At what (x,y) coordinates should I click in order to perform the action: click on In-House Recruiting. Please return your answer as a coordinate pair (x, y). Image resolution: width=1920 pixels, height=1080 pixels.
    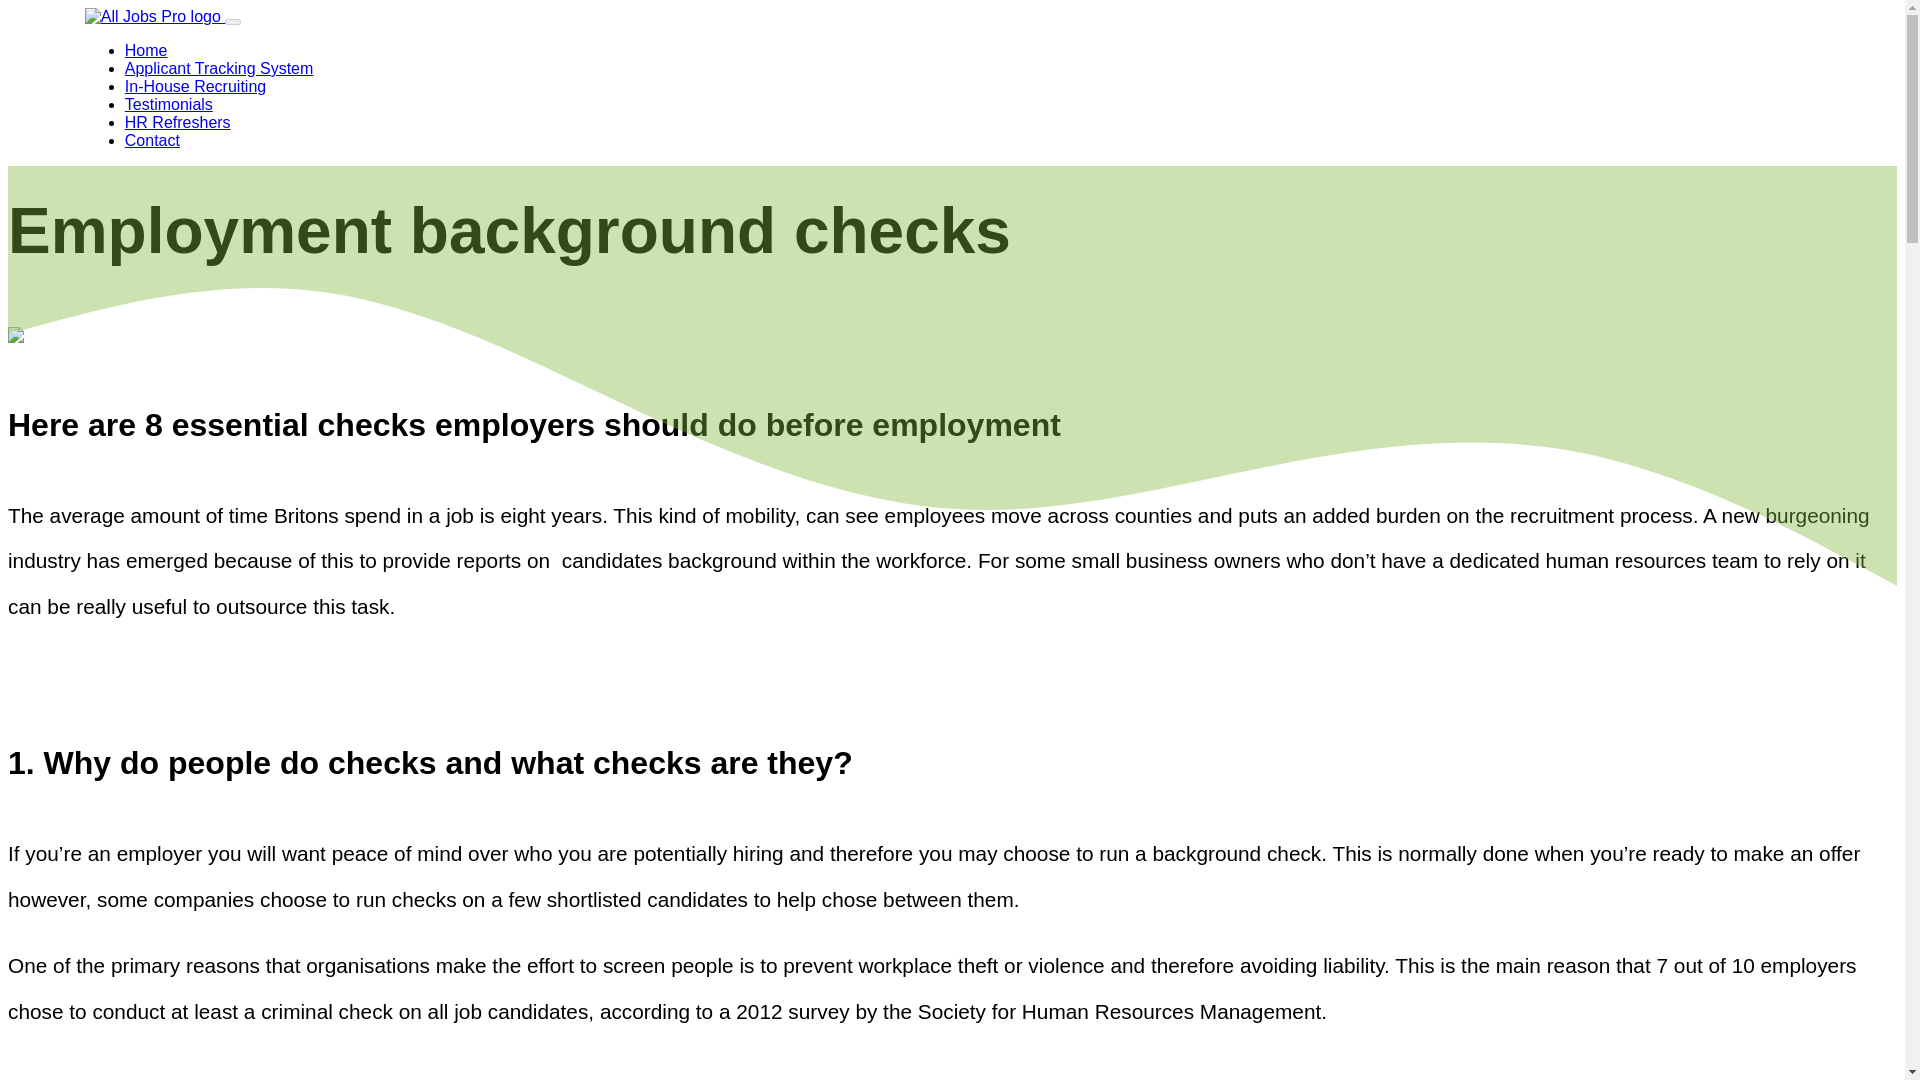
    Looking at the image, I should click on (195, 86).